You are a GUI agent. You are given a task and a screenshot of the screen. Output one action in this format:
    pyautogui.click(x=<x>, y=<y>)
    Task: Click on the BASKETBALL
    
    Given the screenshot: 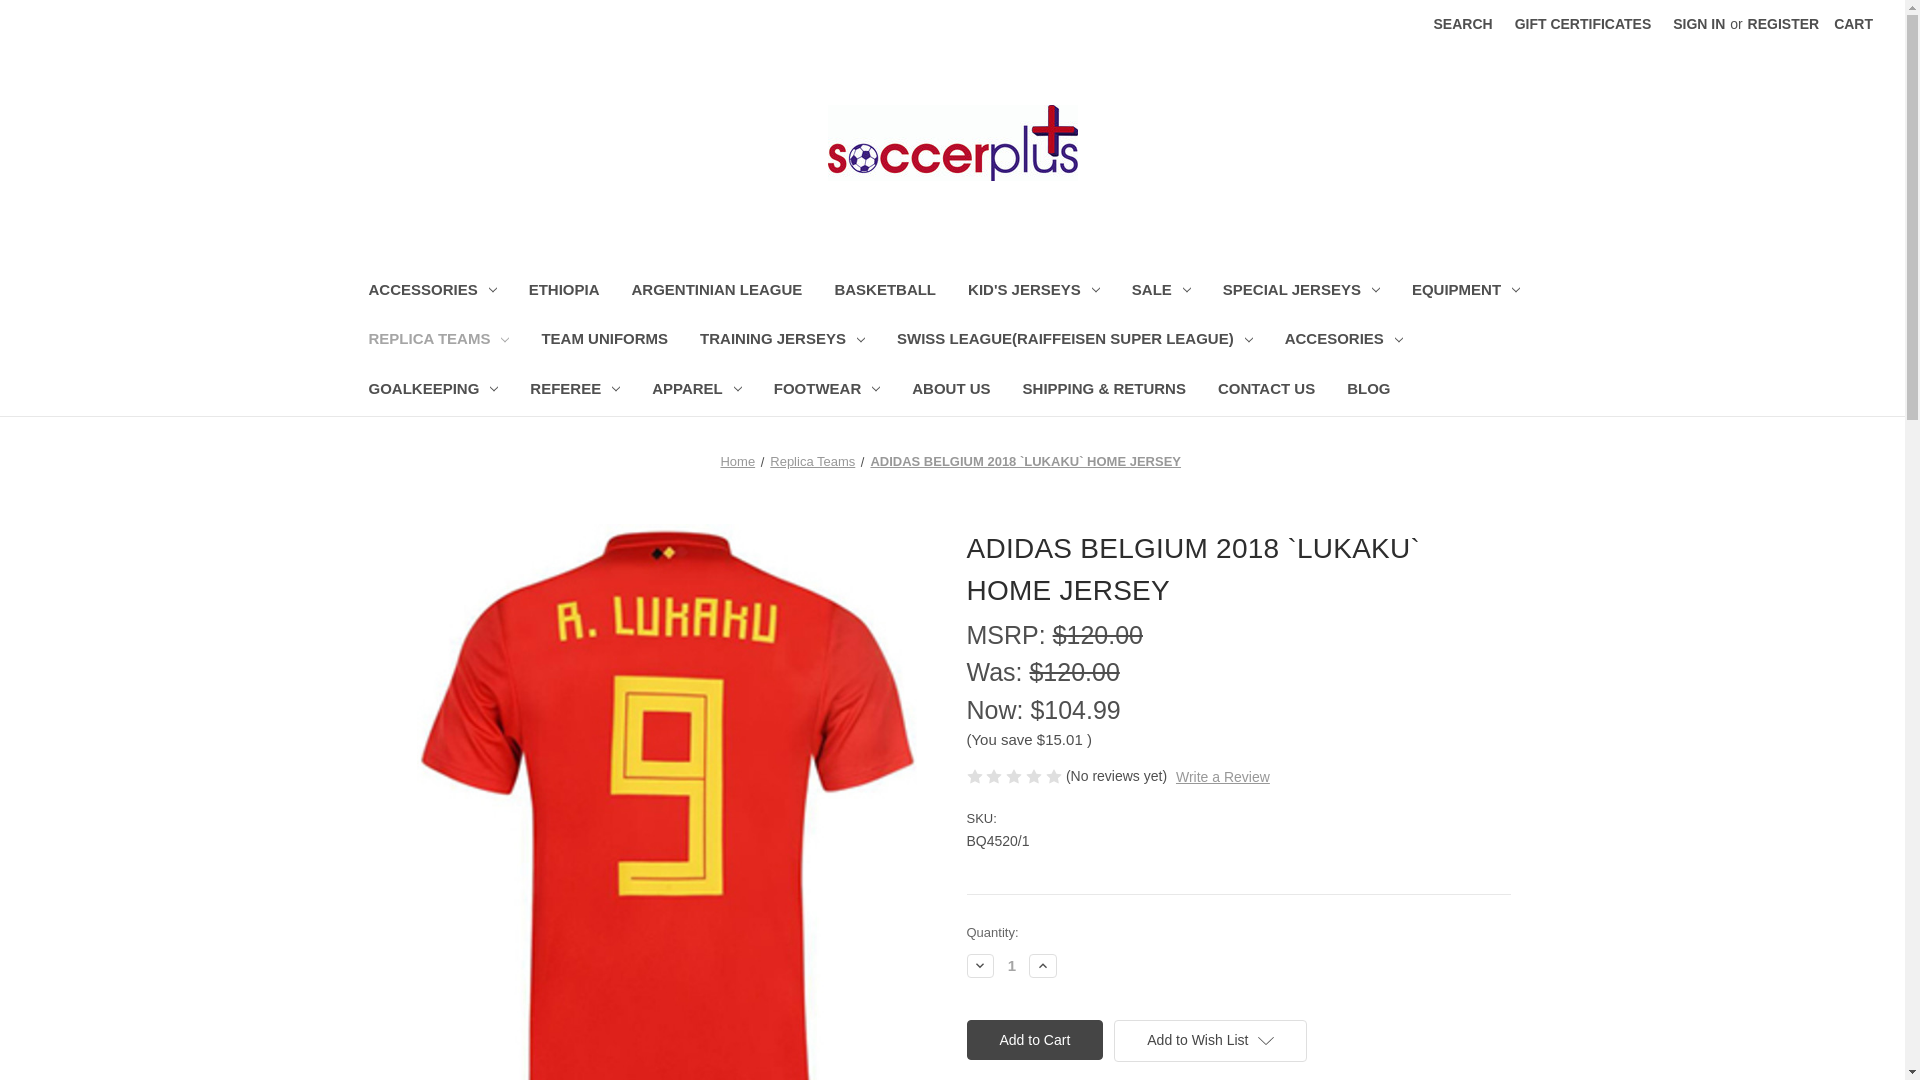 What is the action you would take?
    pyautogui.click(x=884, y=292)
    